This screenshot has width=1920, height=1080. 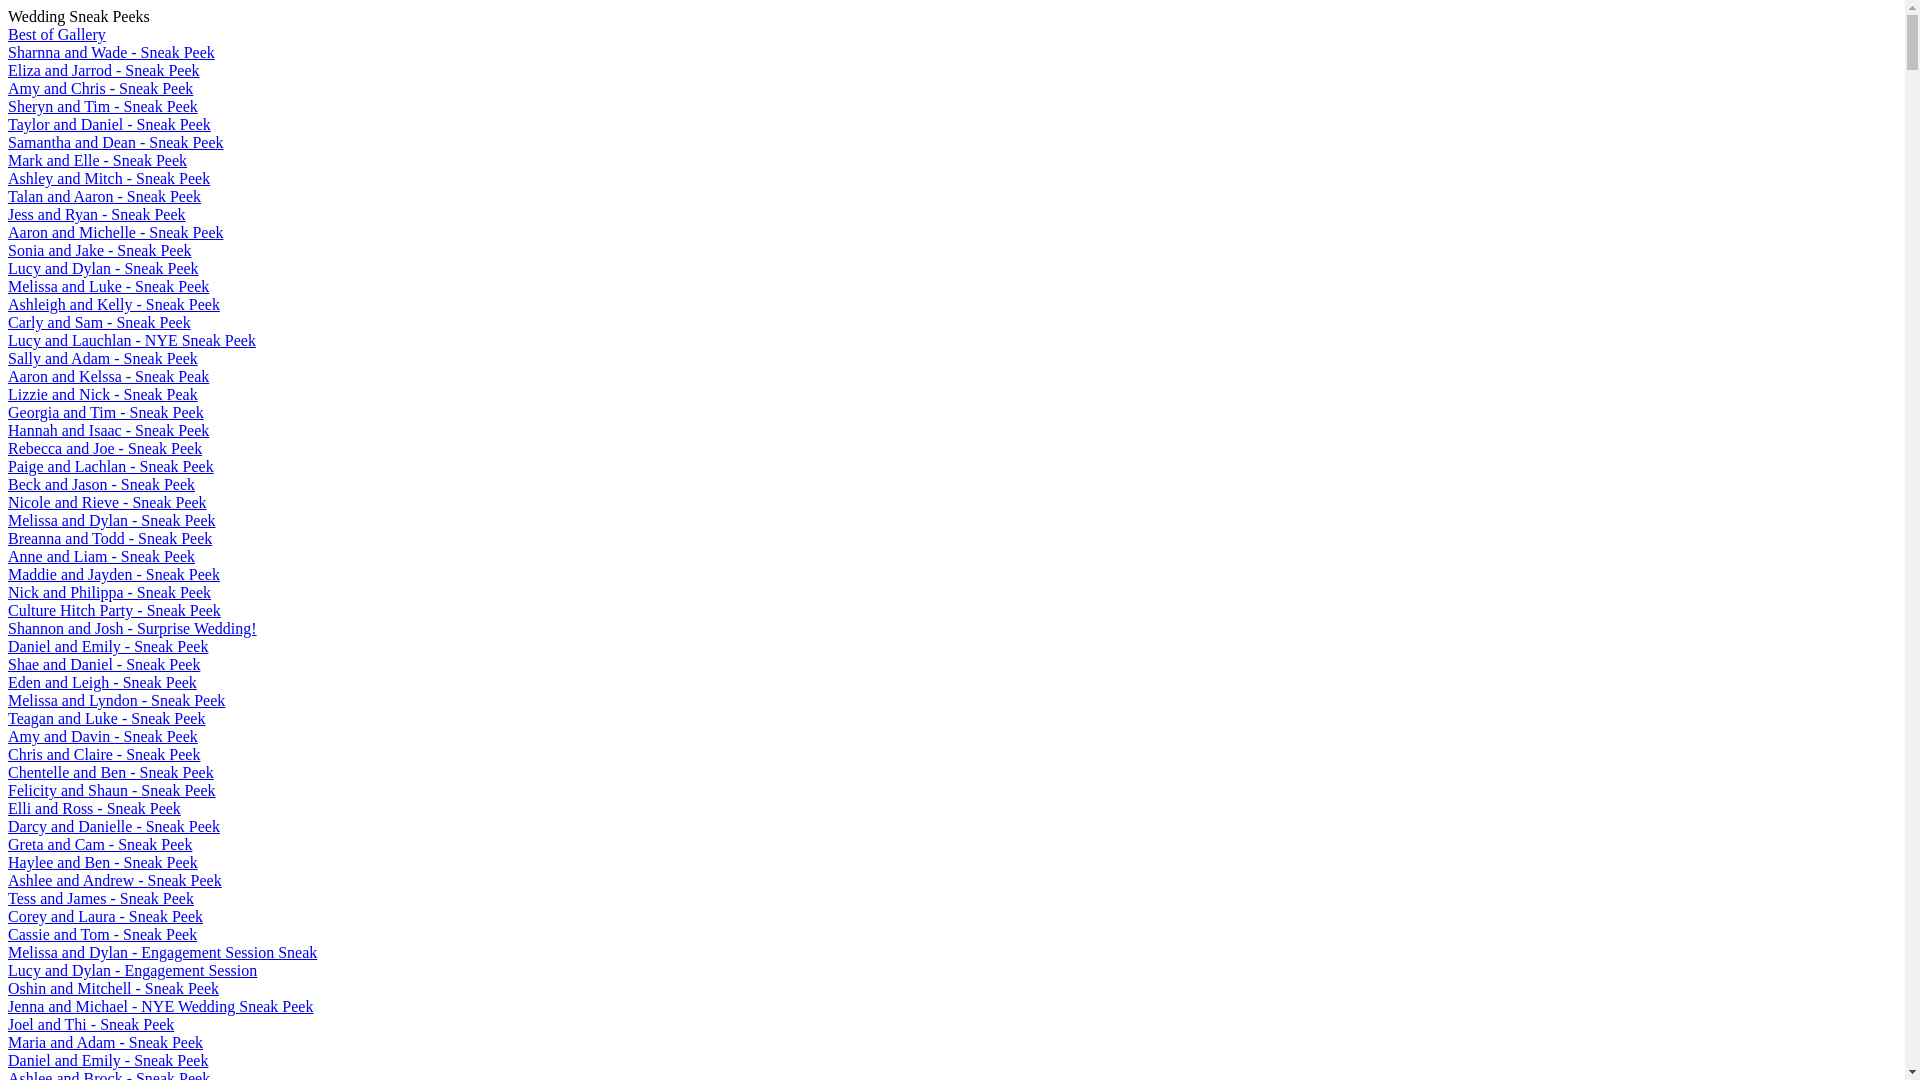 What do you see at coordinates (104, 268) in the screenshot?
I see `Lucy and Dylan - Sneak Peek` at bounding box center [104, 268].